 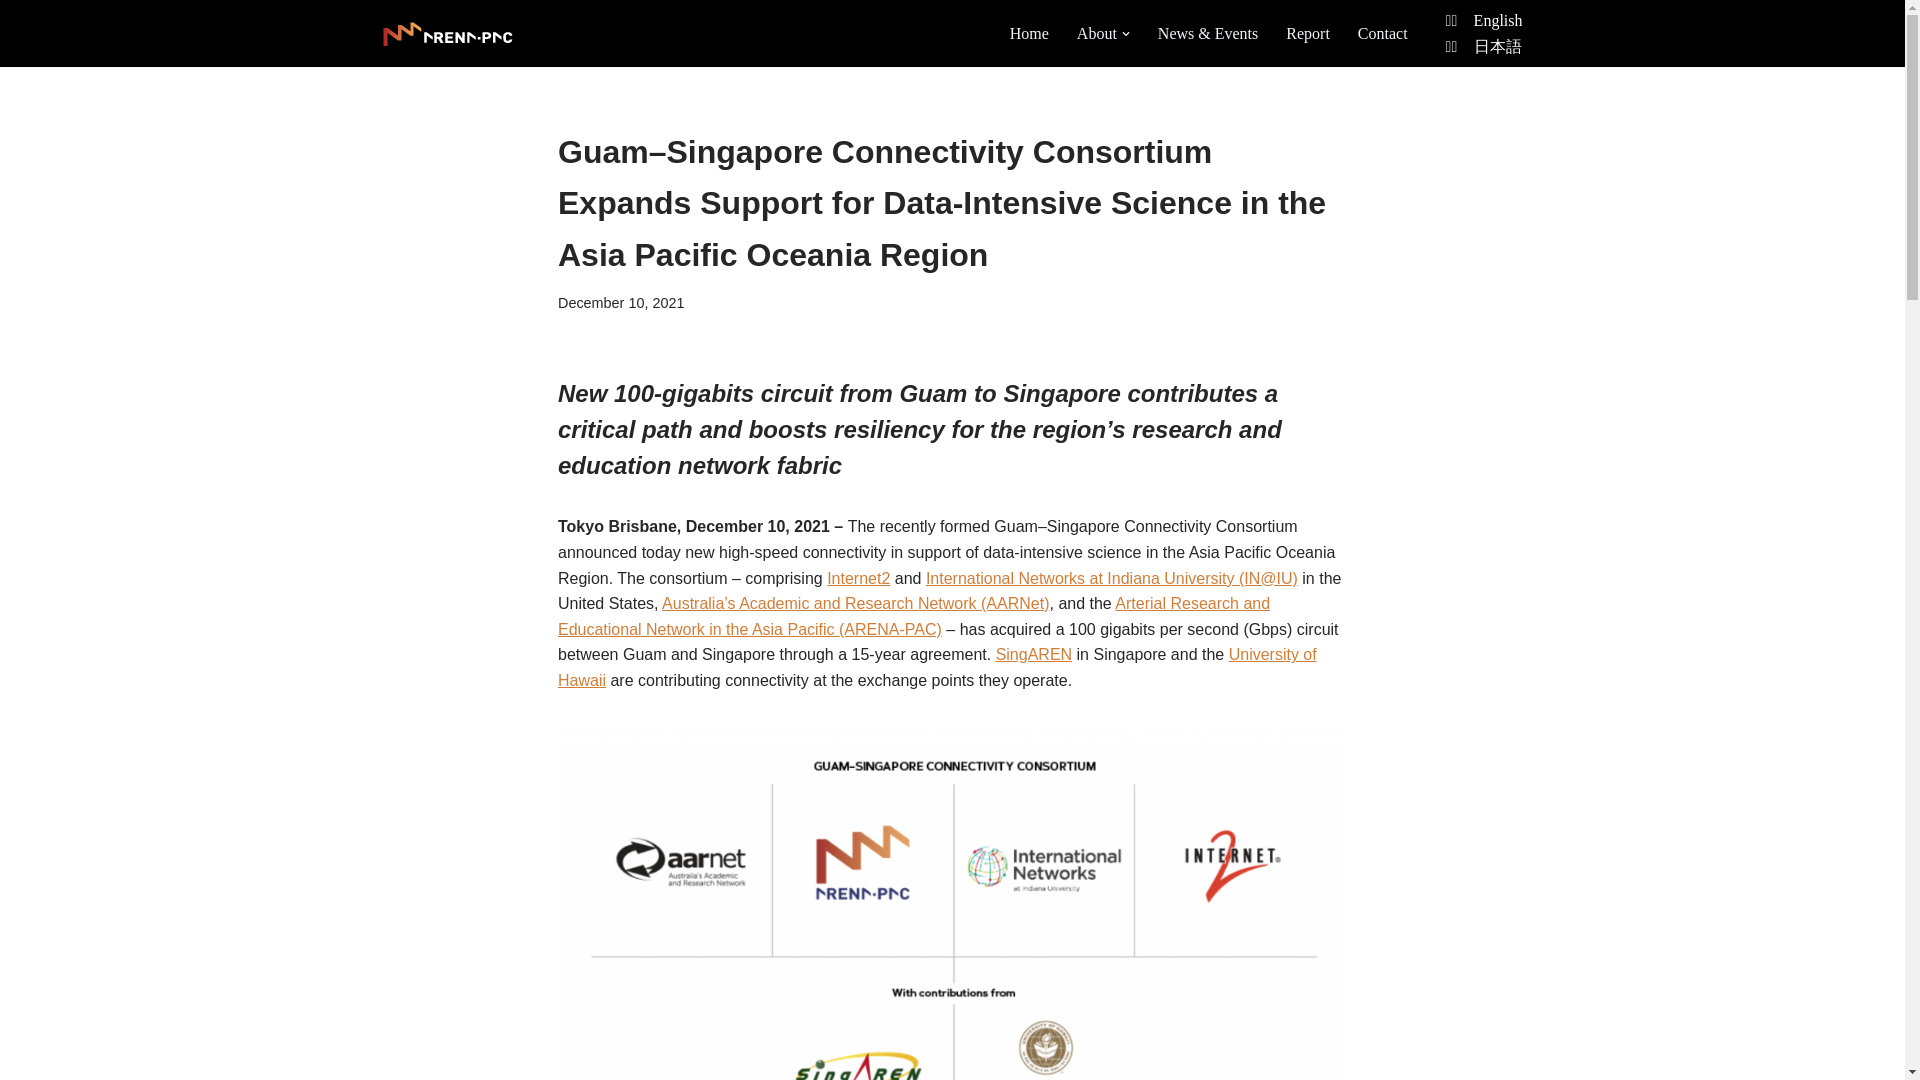 I want to click on Home, so click(x=1028, y=34).